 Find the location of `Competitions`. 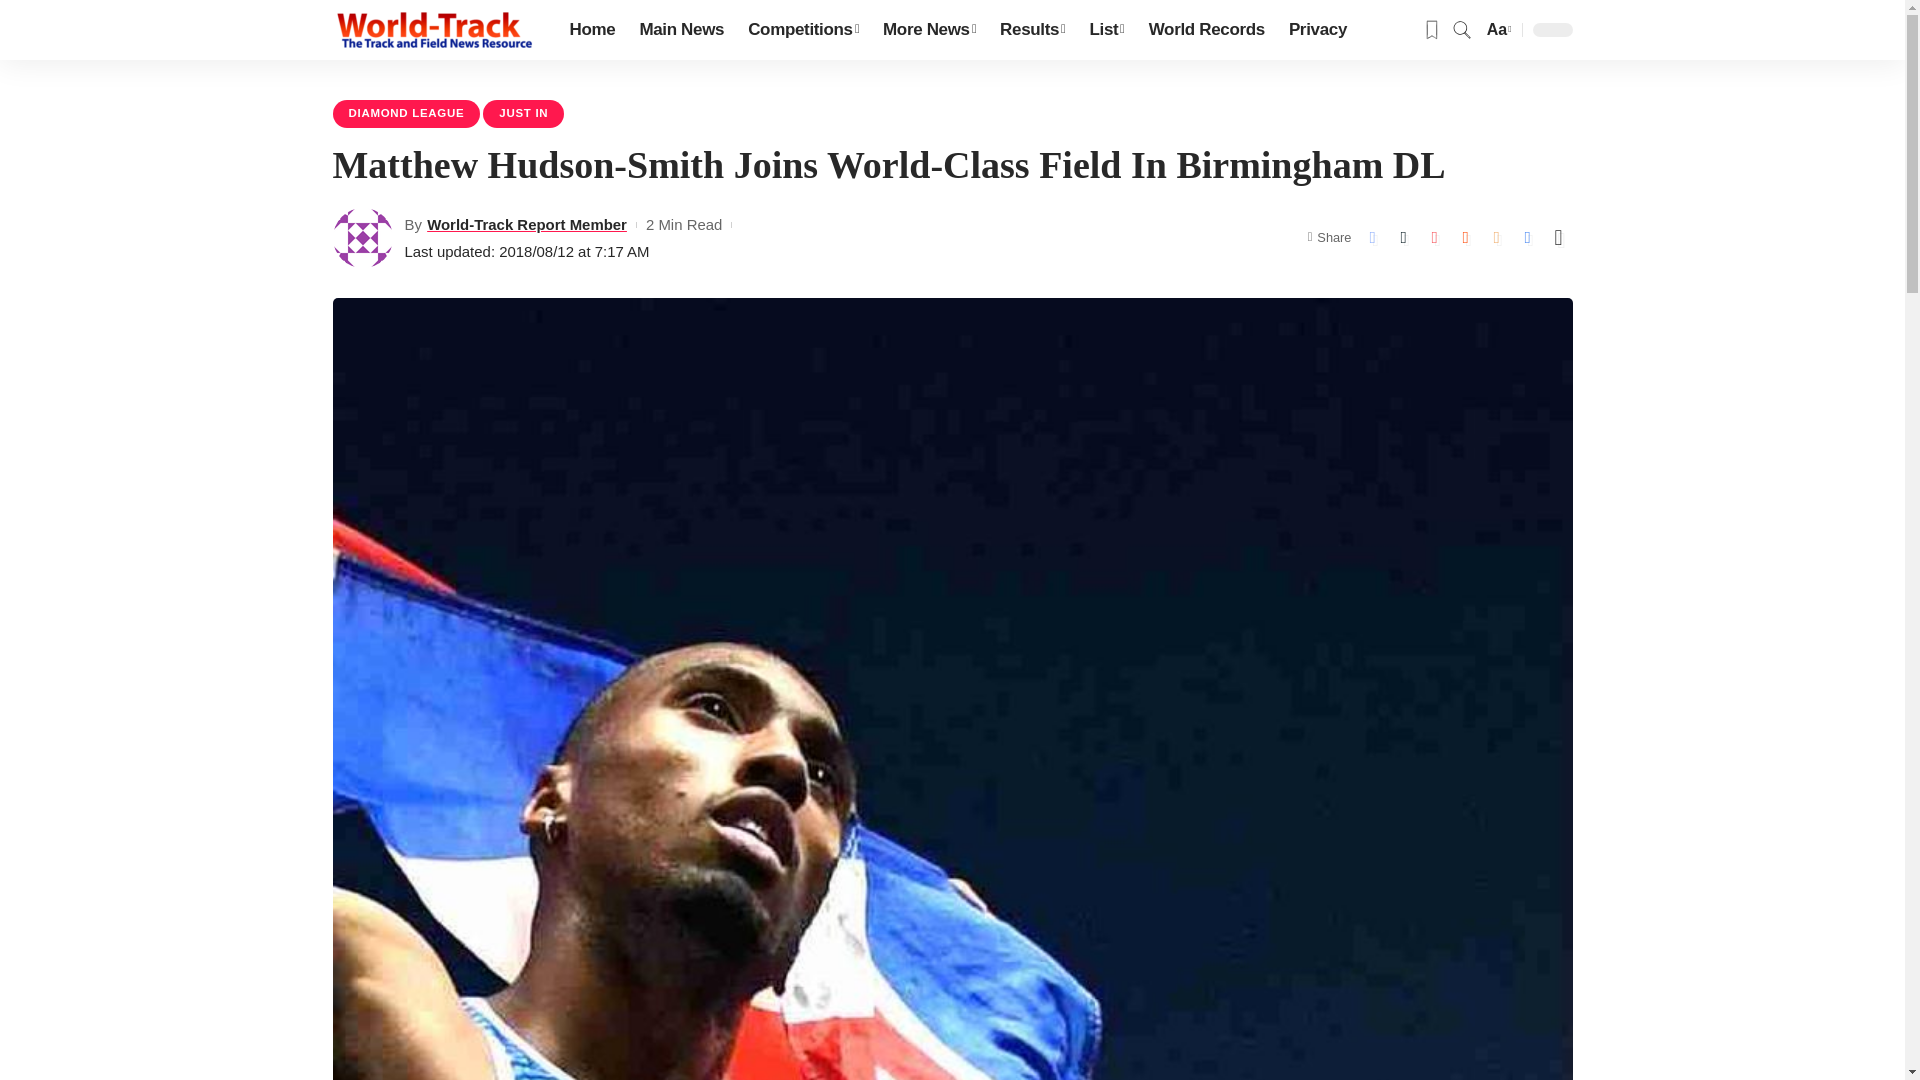

Competitions is located at coordinates (803, 30).